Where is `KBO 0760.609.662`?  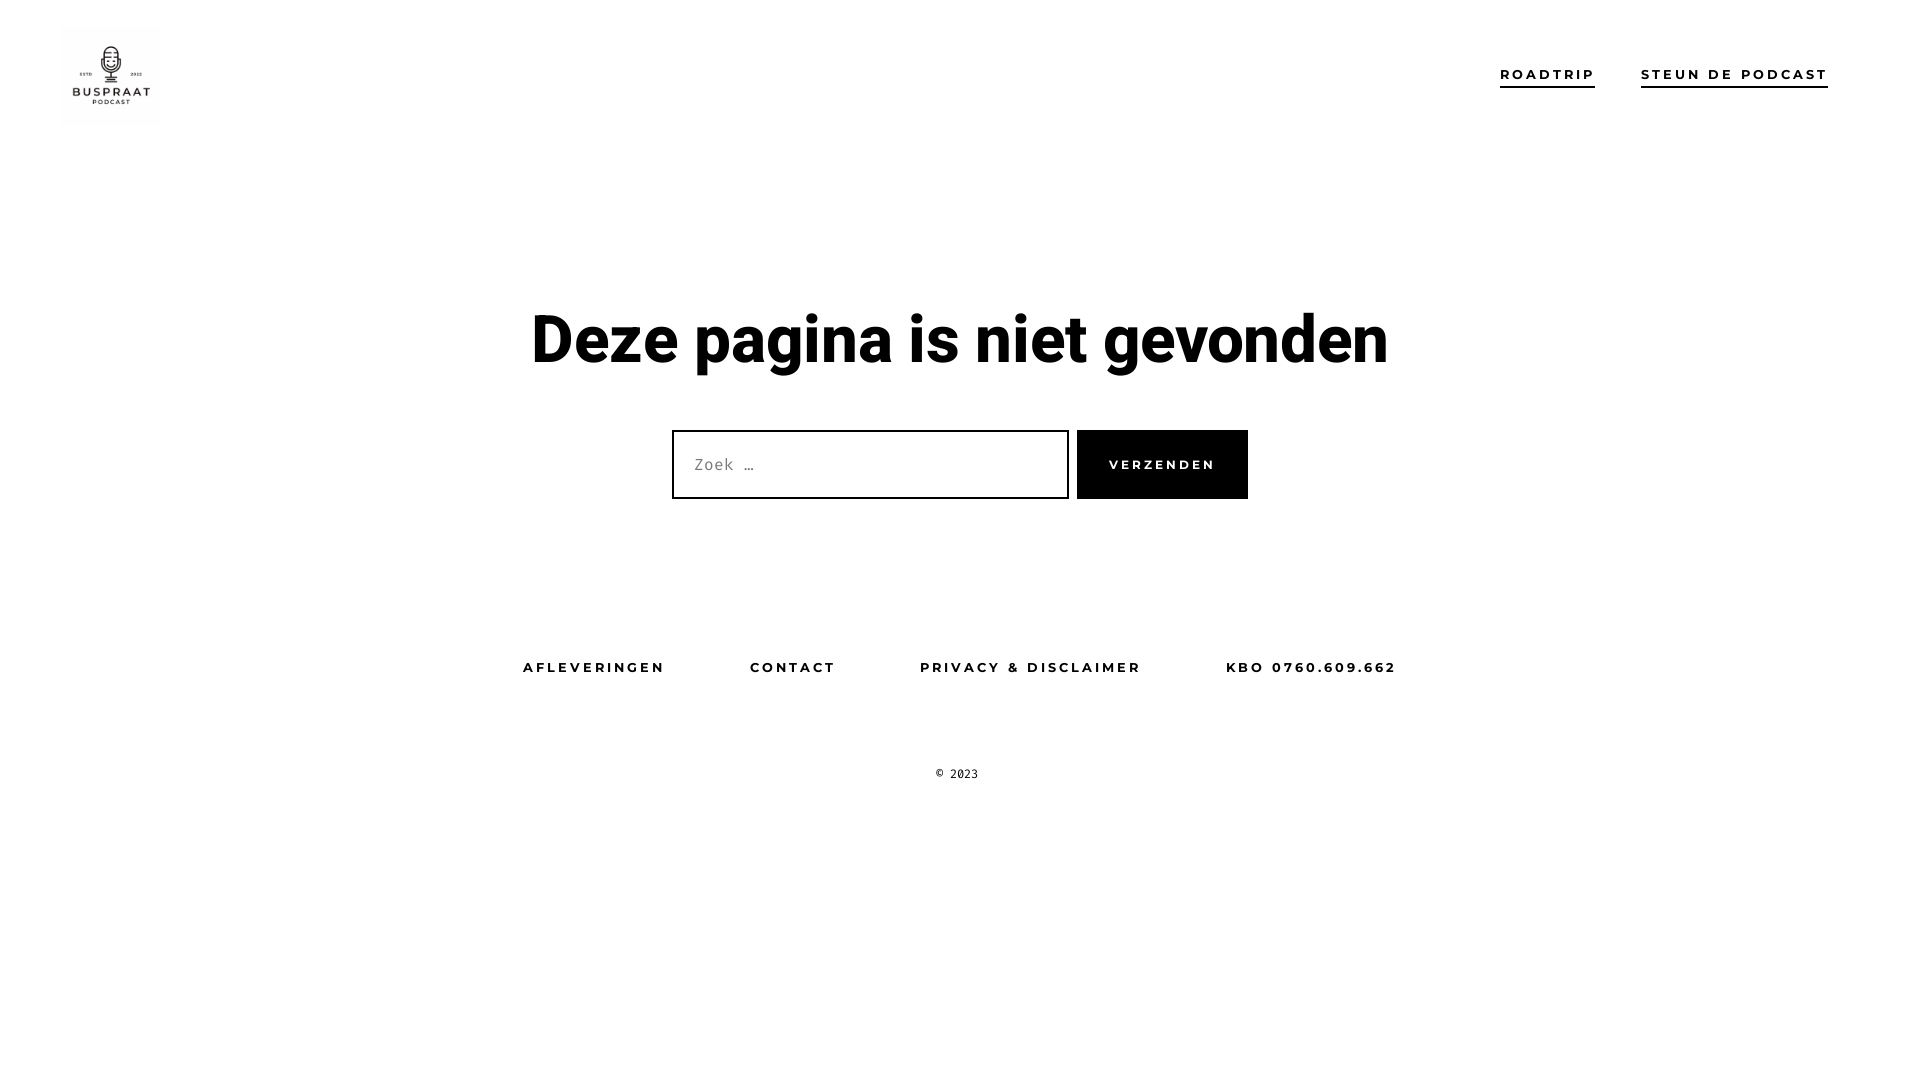
KBO 0760.609.662 is located at coordinates (1312, 668).